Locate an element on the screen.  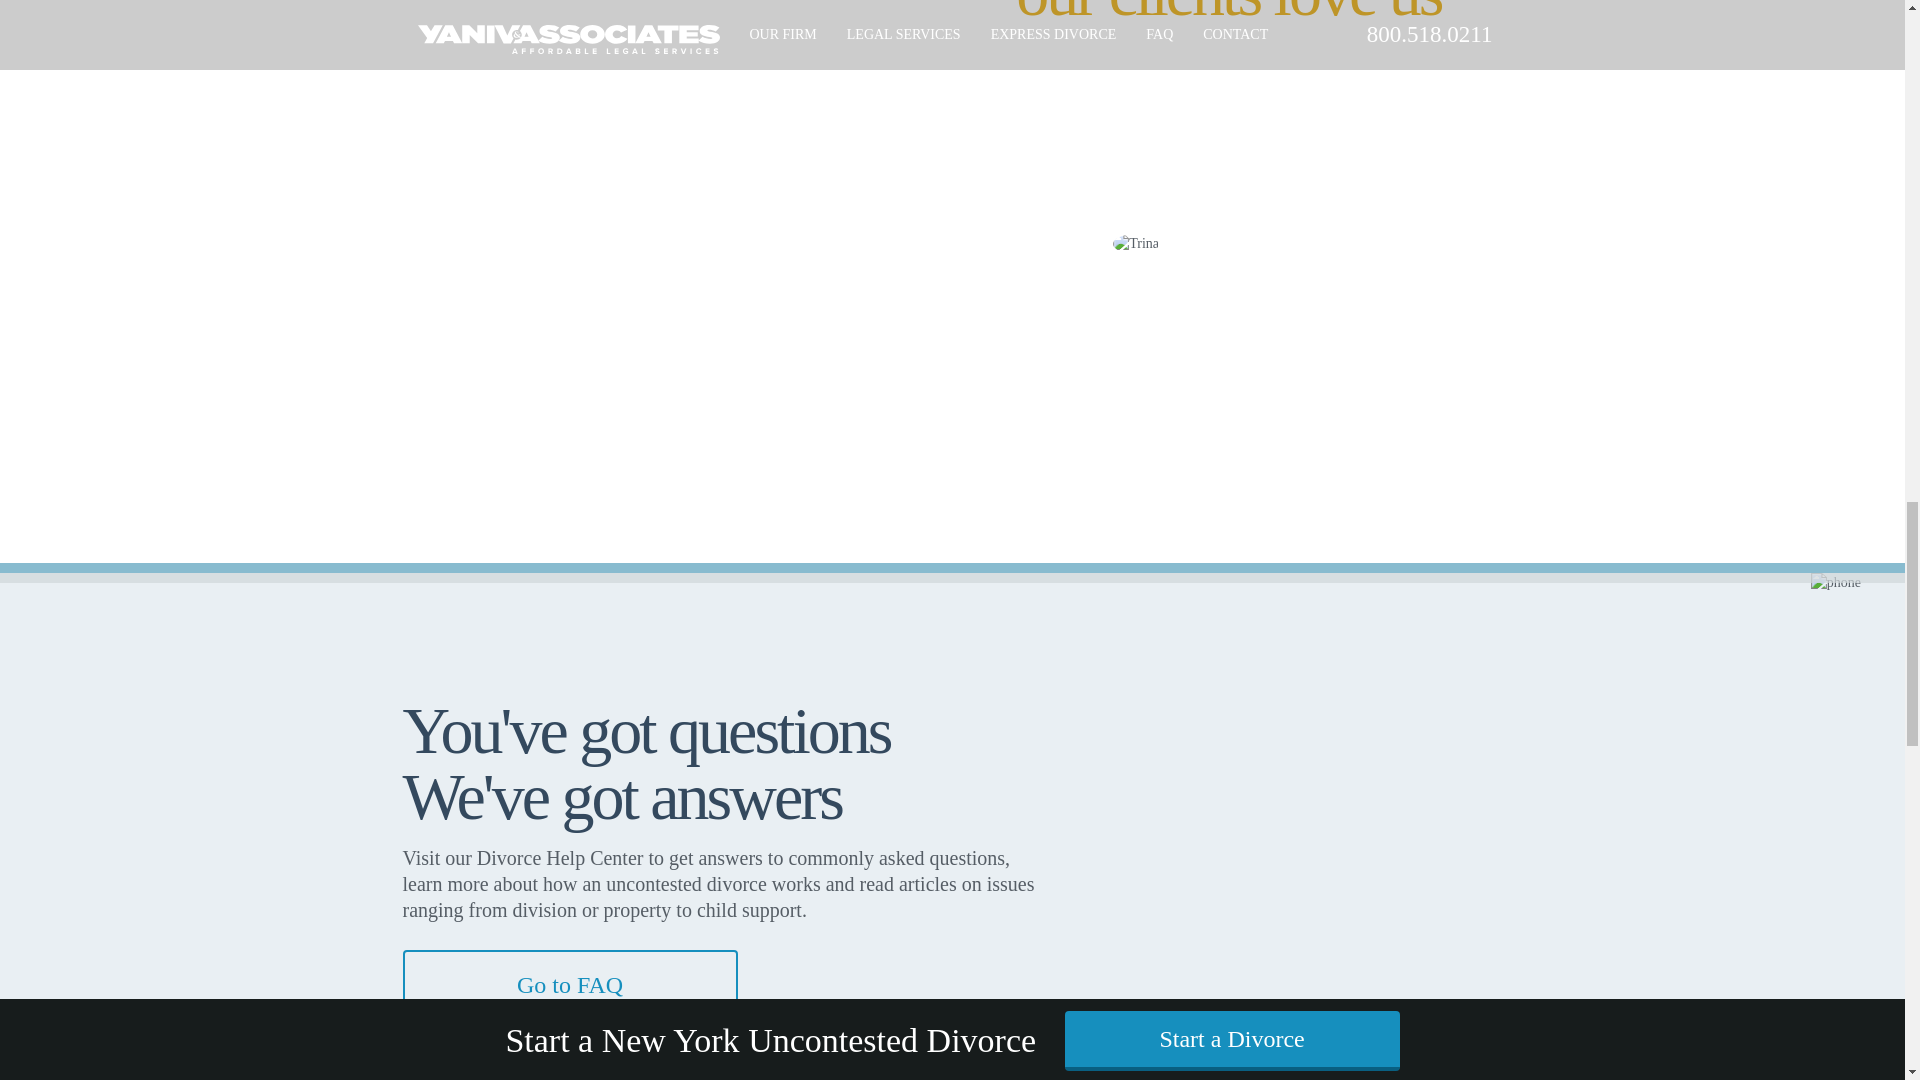
Go to FAQ is located at coordinates (569, 983).